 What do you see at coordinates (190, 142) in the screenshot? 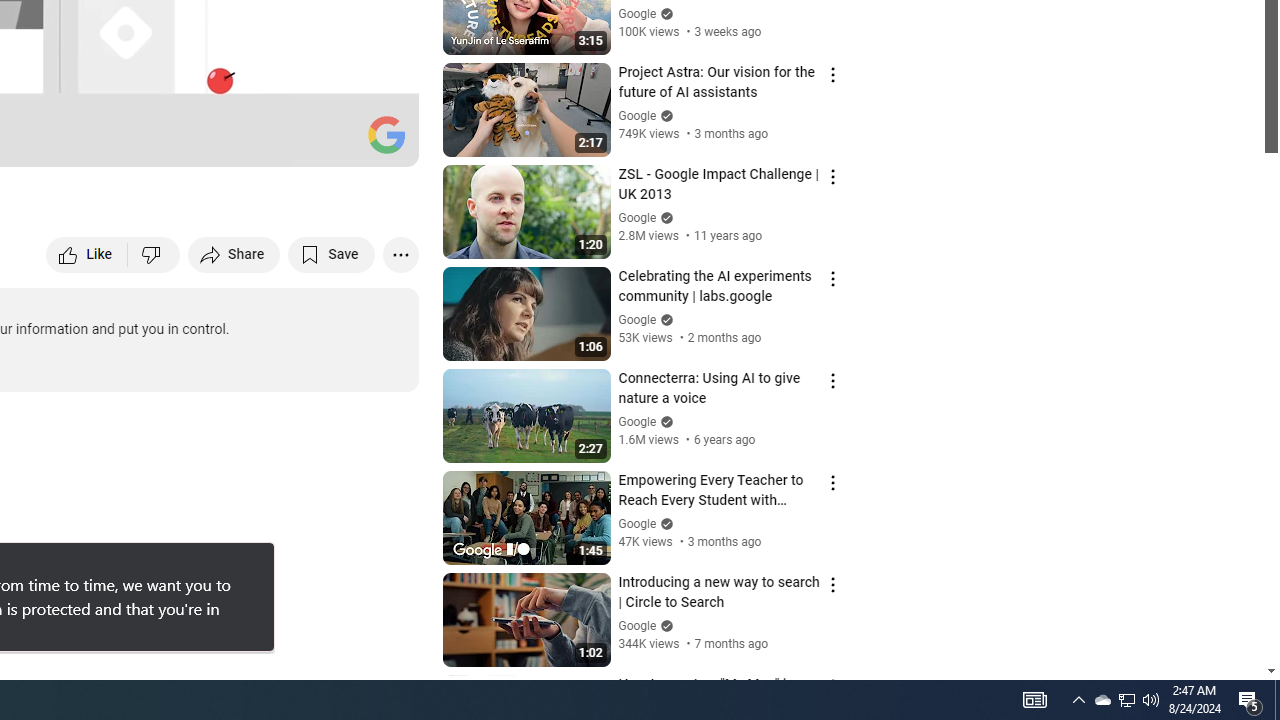
I see `Subtitles/closed captions unavailable` at bounding box center [190, 142].